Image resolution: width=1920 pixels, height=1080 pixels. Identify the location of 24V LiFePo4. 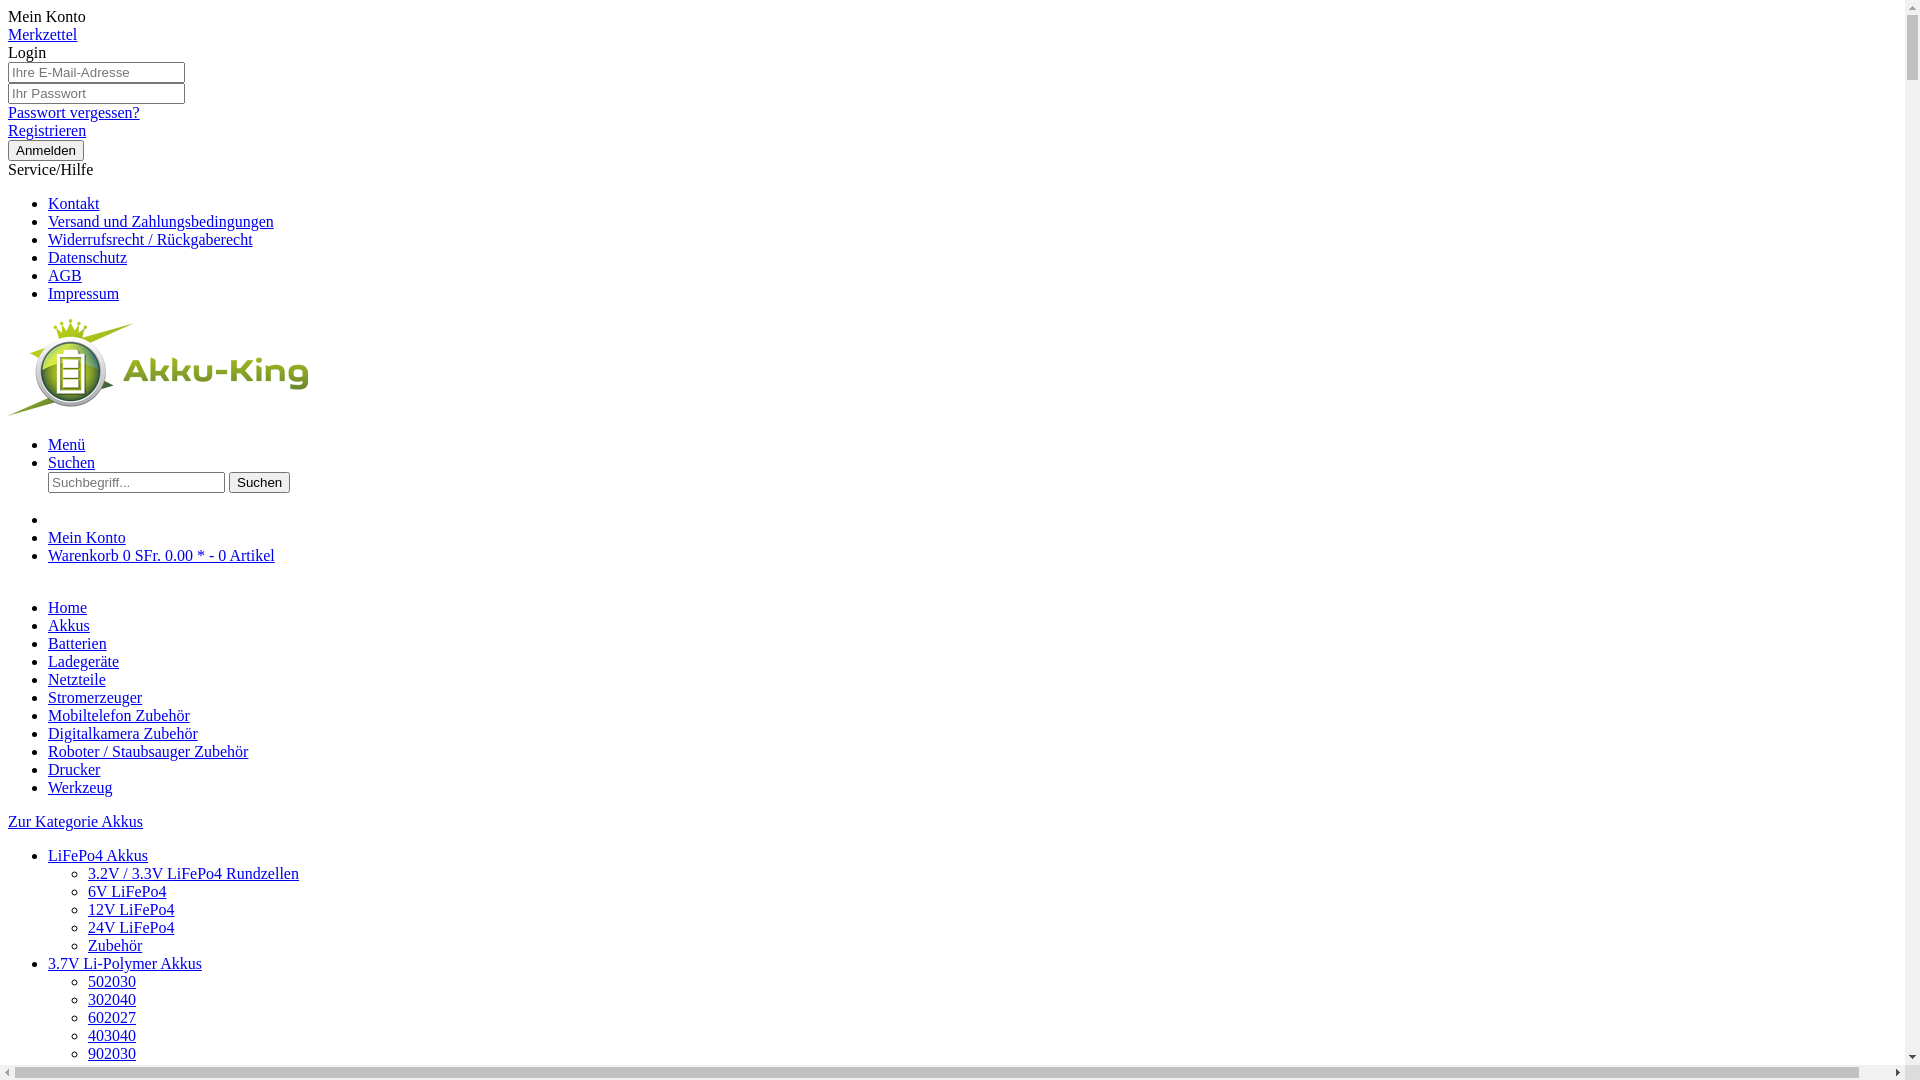
(131, 928).